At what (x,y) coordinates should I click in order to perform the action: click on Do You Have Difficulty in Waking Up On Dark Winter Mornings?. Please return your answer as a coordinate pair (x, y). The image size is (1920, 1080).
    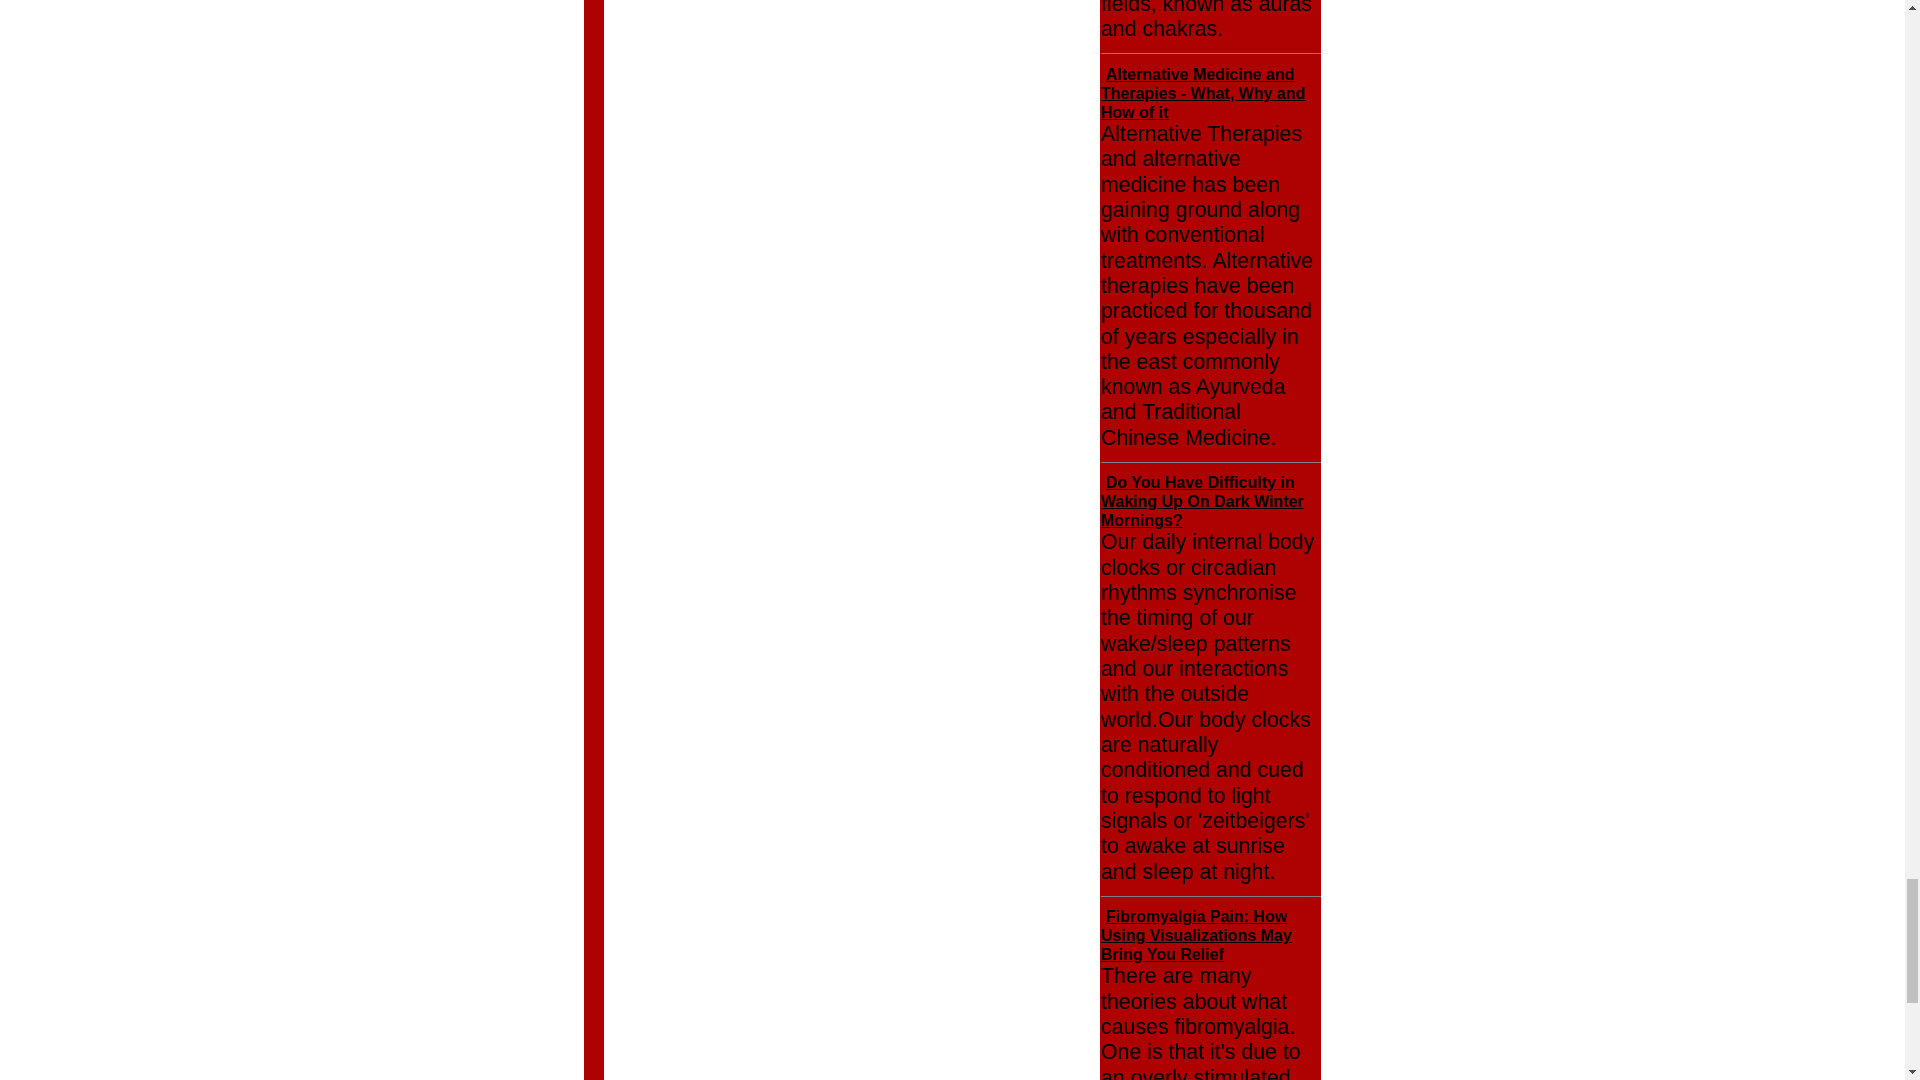
    Looking at the image, I should click on (1202, 502).